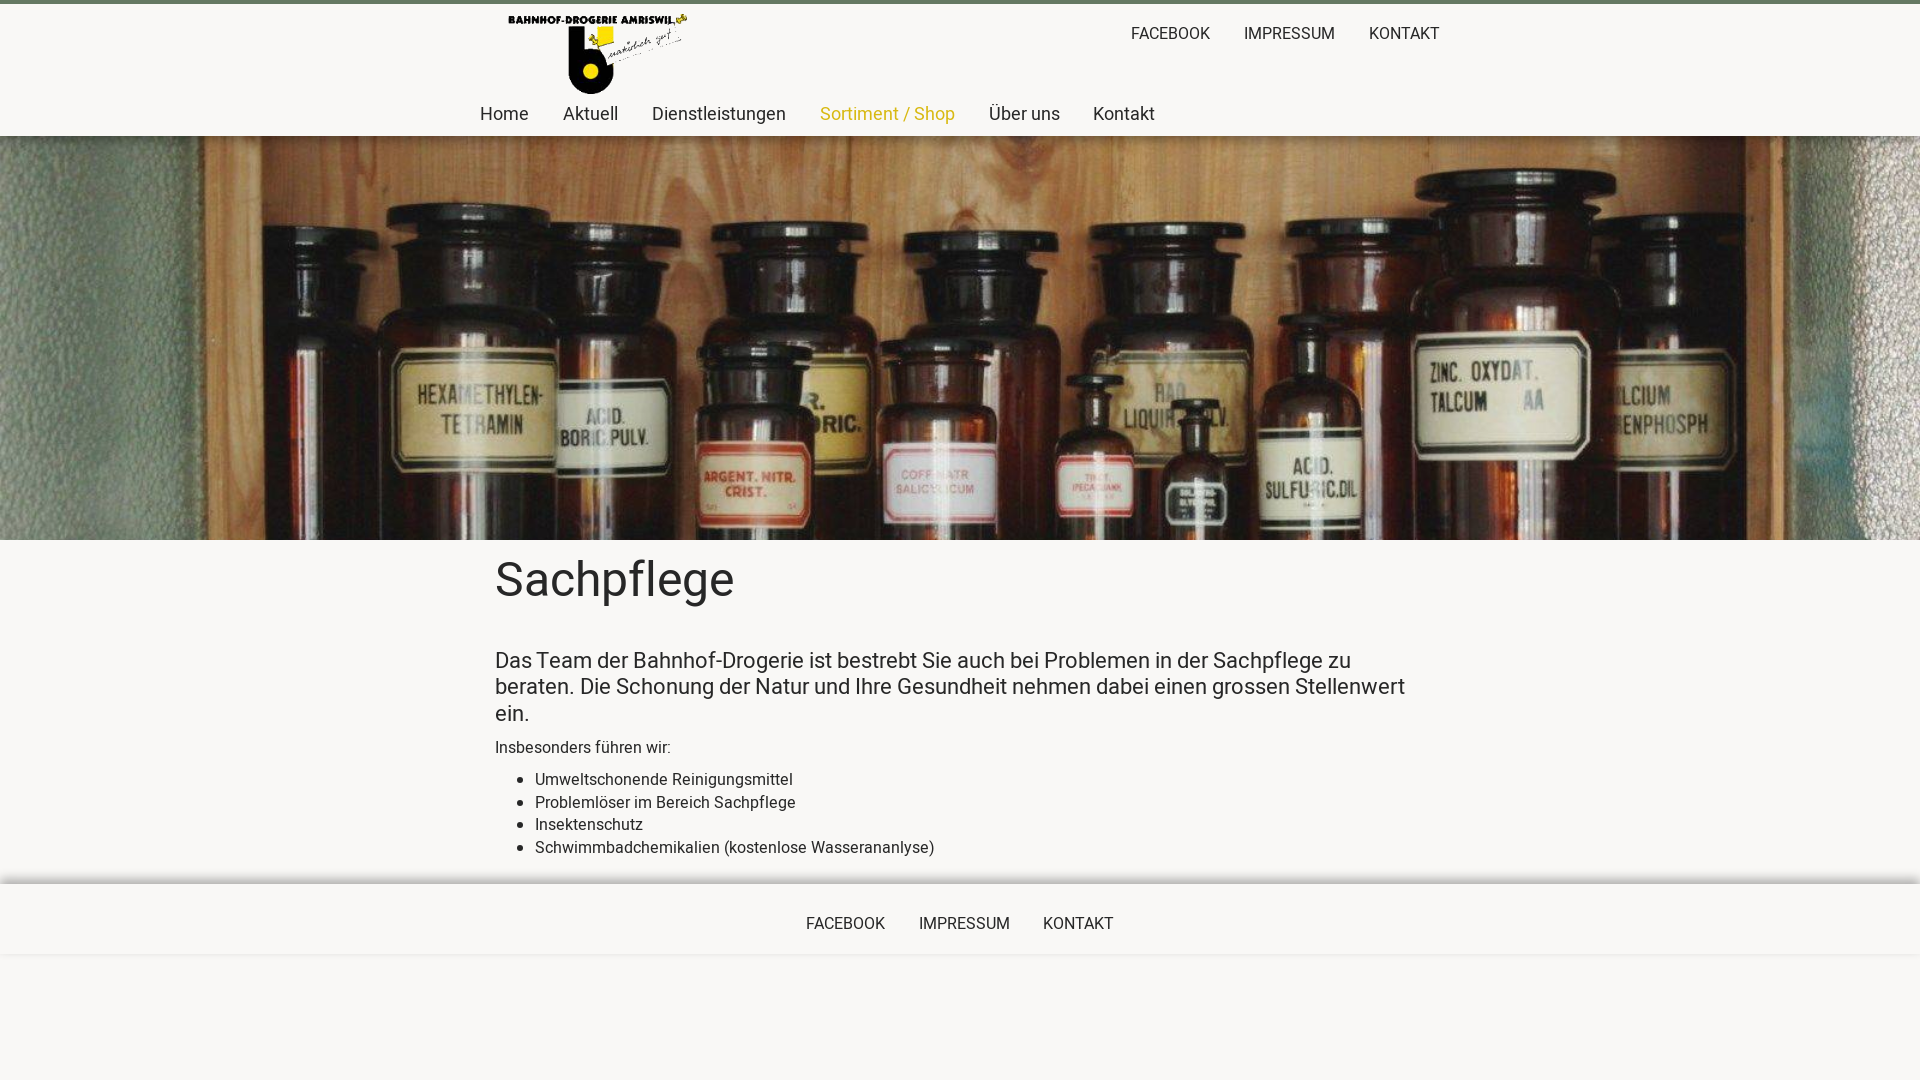  What do you see at coordinates (1404, 34) in the screenshot?
I see `KONTAKT` at bounding box center [1404, 34].